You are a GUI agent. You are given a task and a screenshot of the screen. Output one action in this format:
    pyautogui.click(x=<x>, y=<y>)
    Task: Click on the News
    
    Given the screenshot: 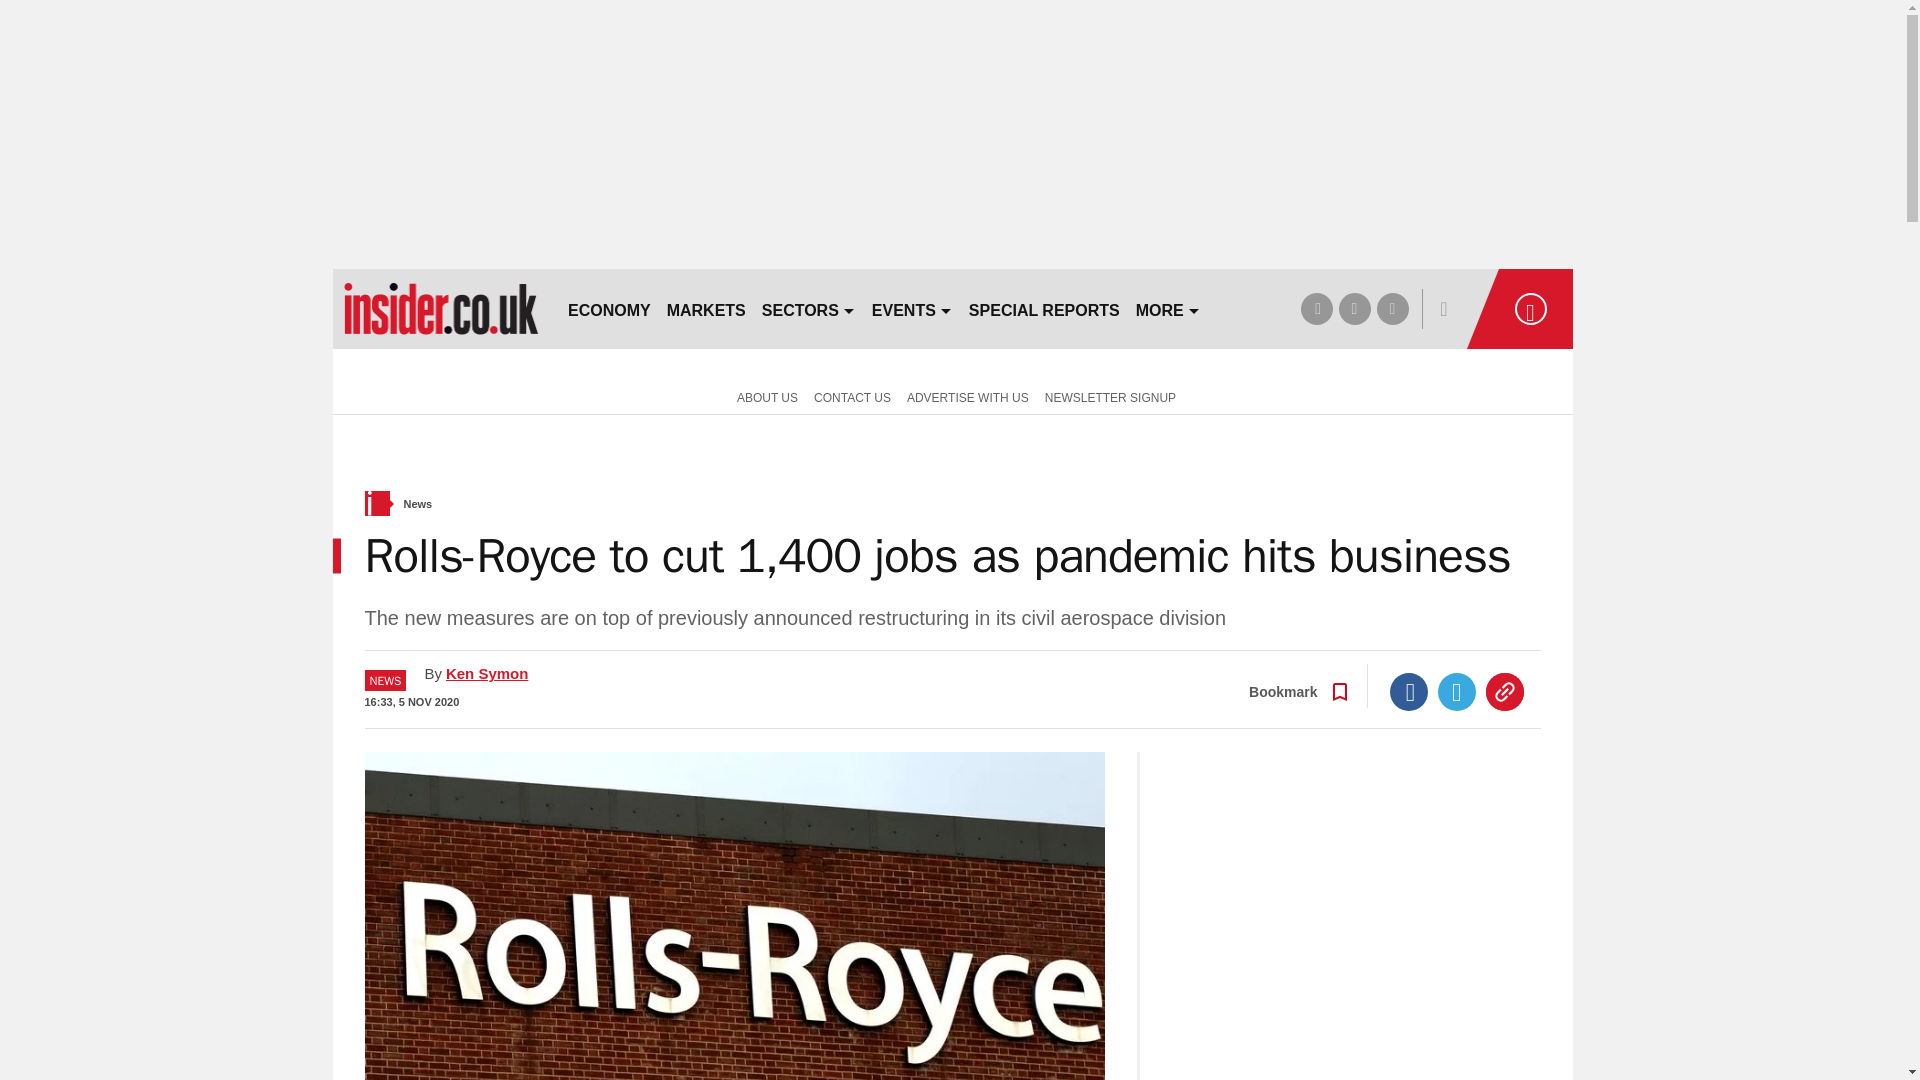 What is the action you would take?
    pyautogui.click(x=418, y=504)
    